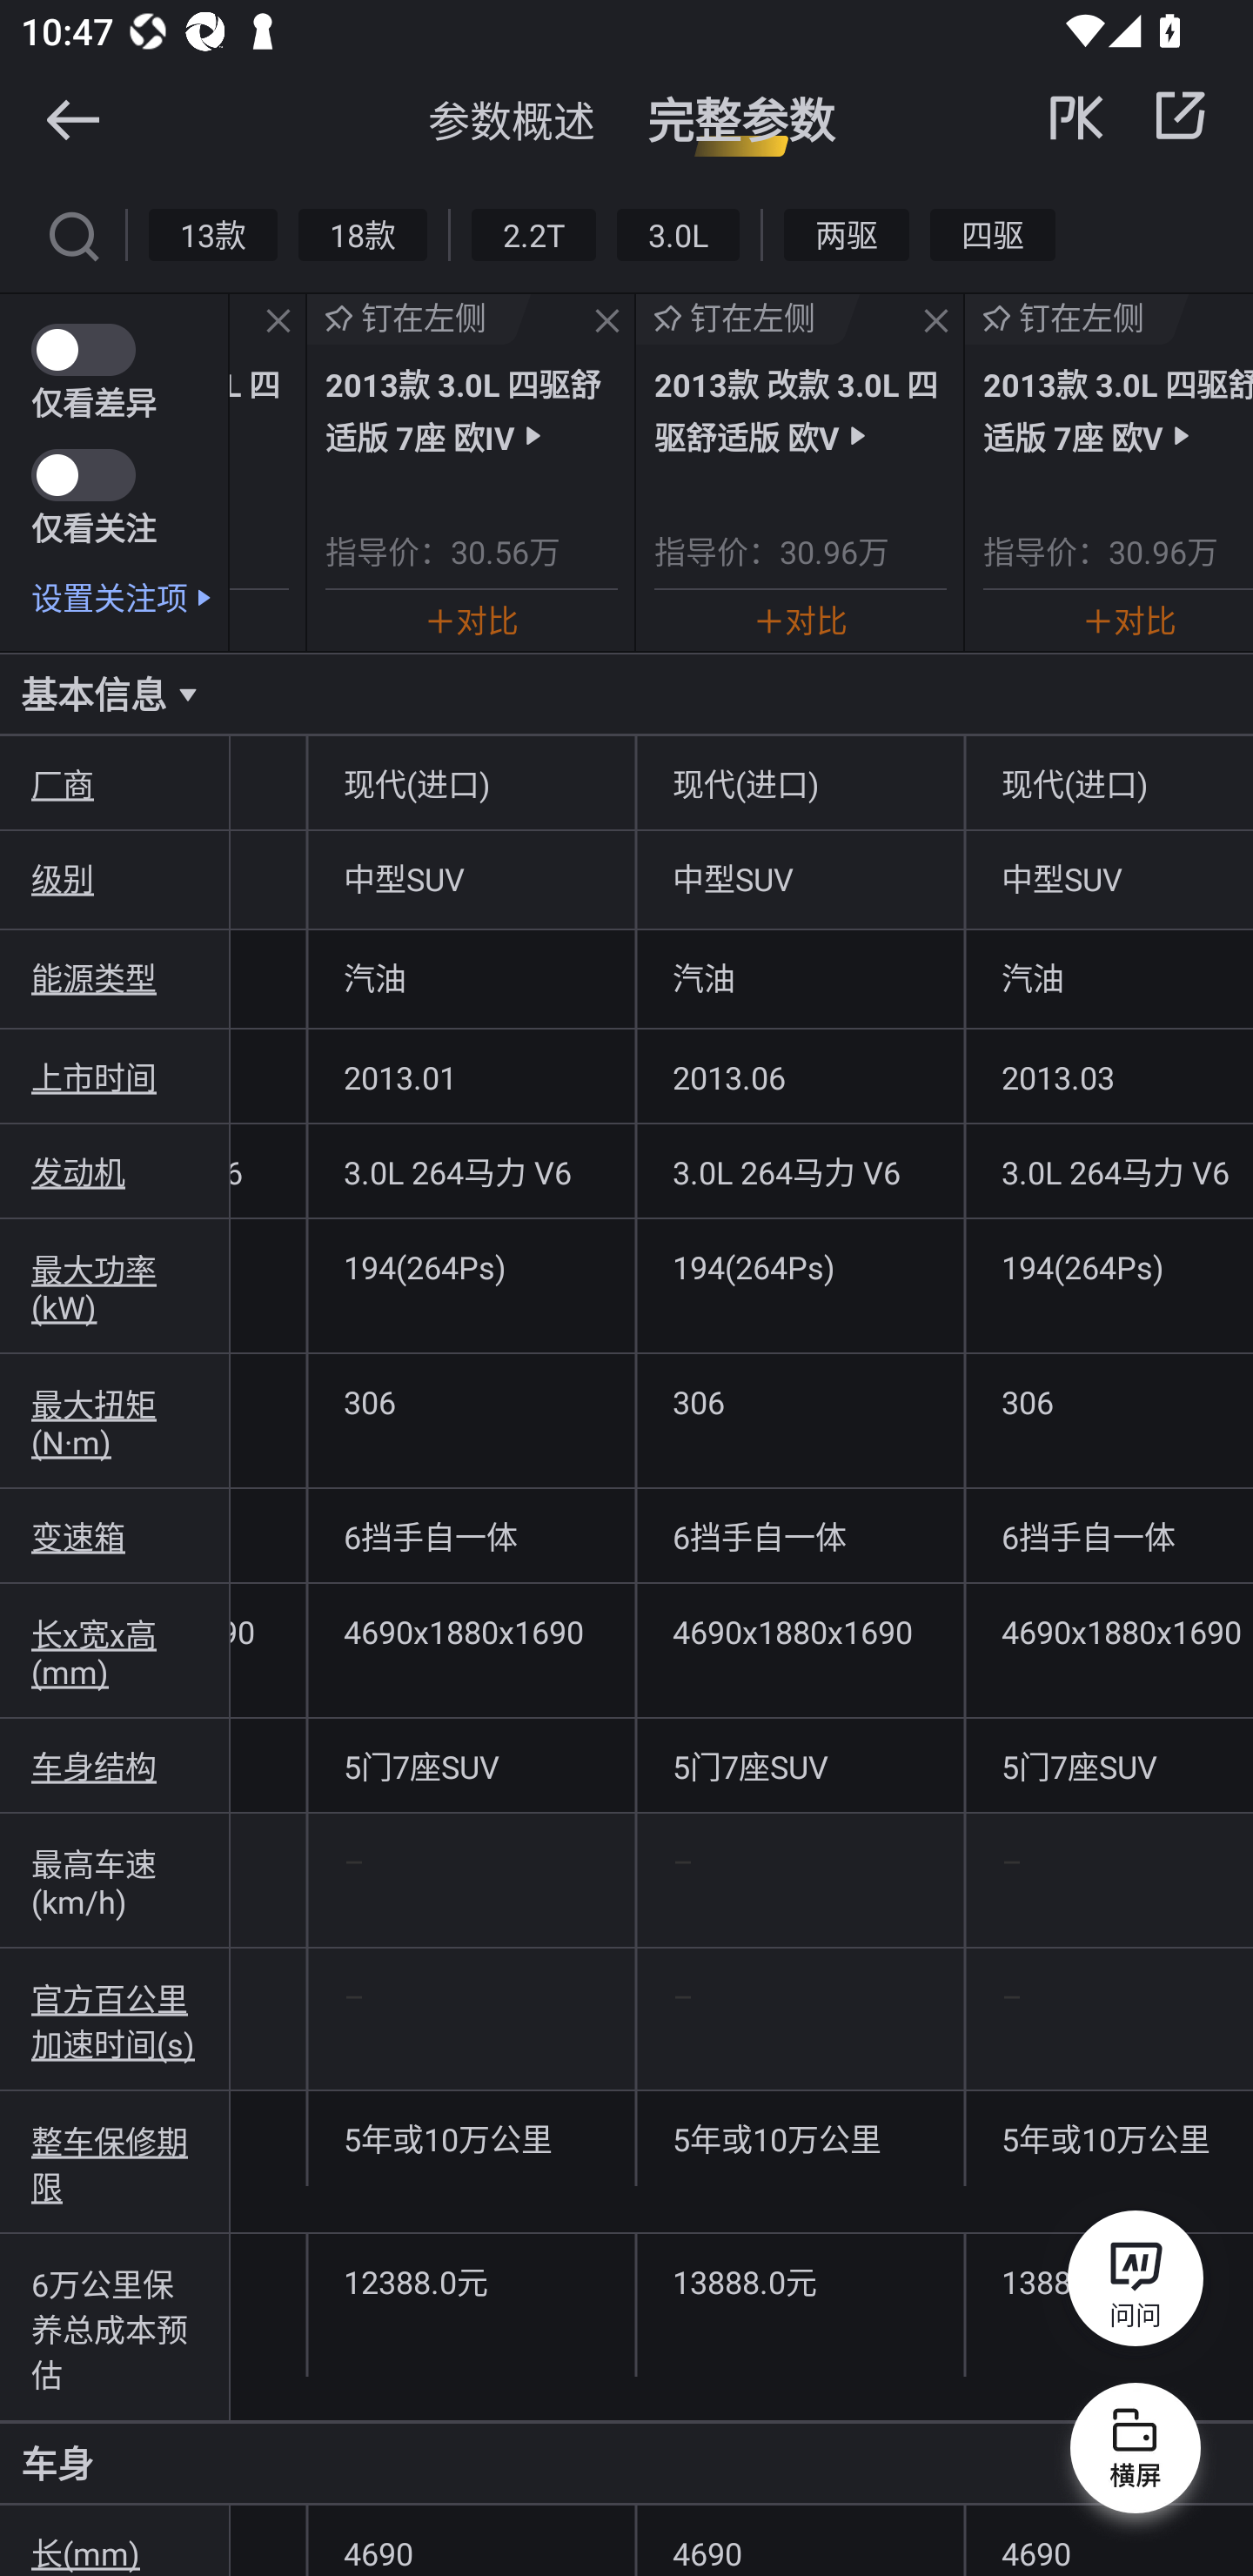 This screenshot has width=1253, height=2576. Describe the element at coordinates (1109, 784) in the screenshot. I see `现代(进口)` at that location.